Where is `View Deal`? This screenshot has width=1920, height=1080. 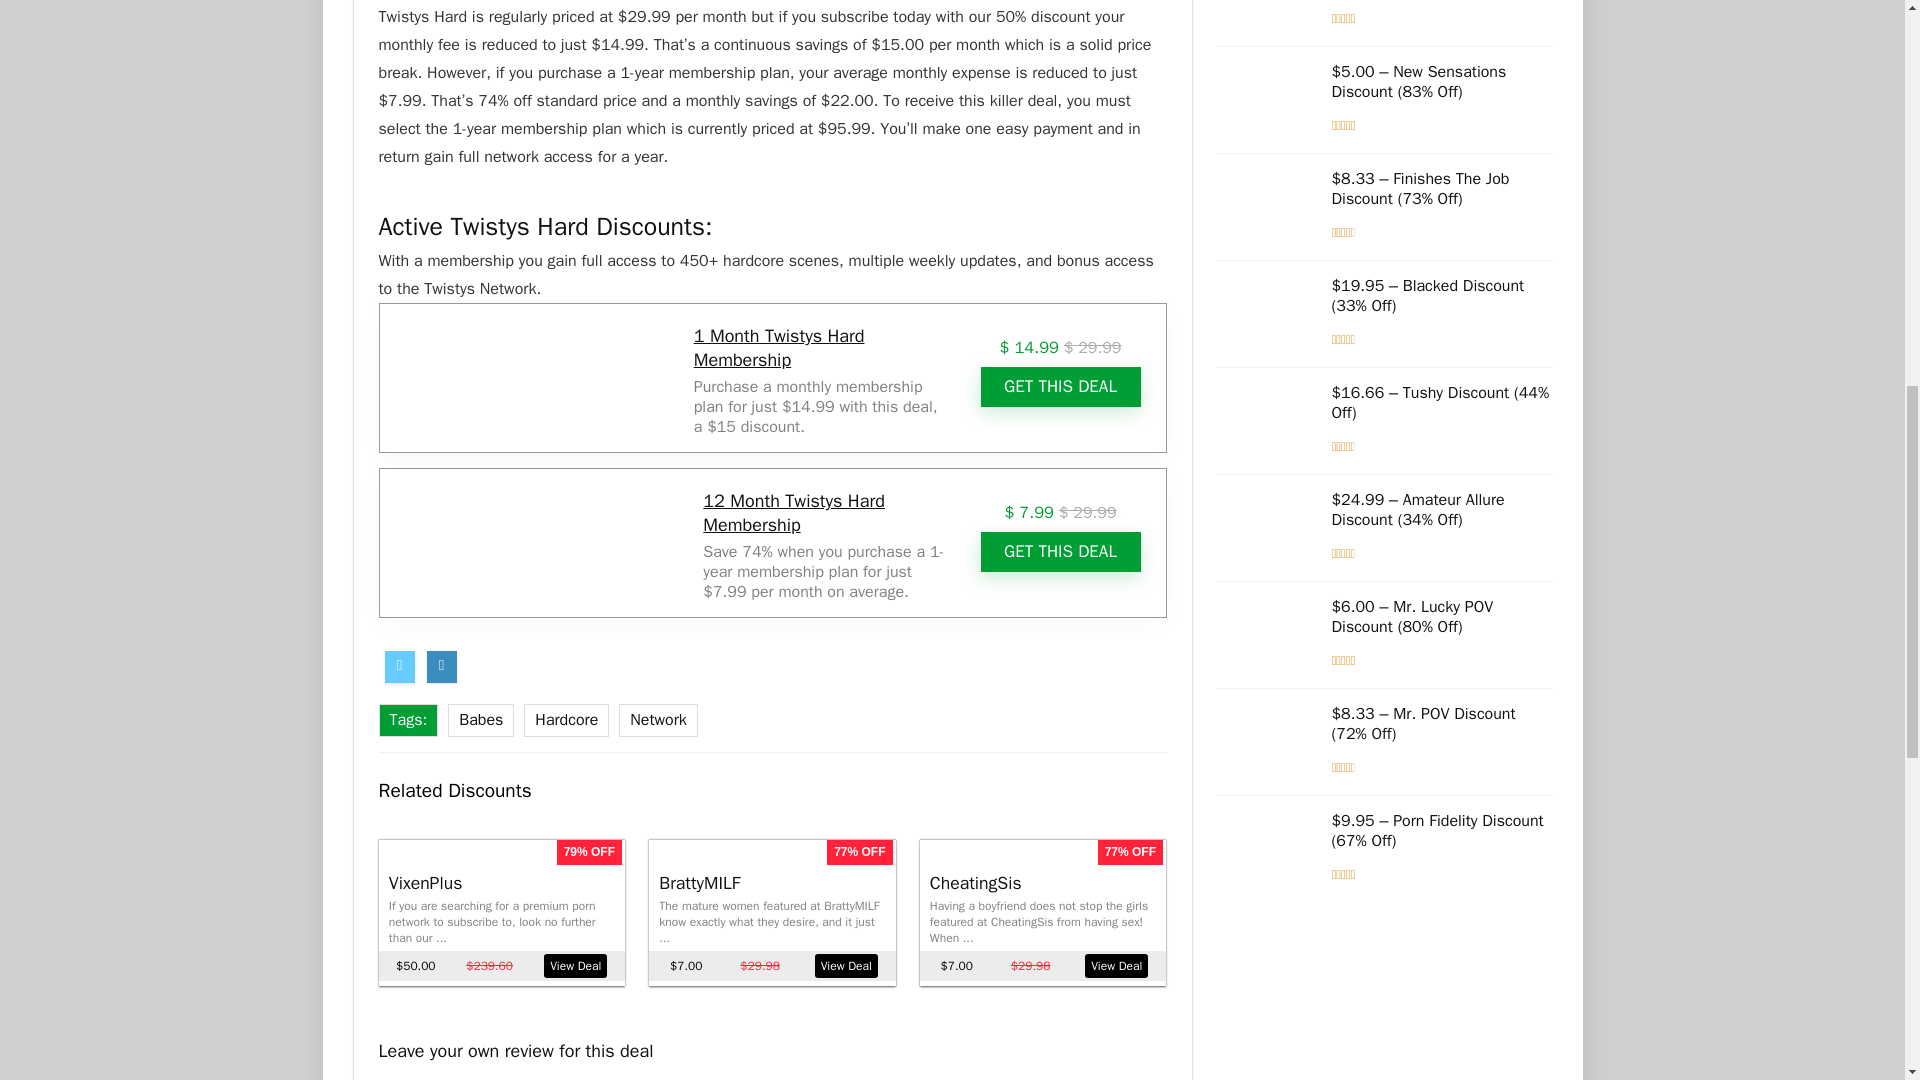
View Deal is located at coordinates (574, 966).